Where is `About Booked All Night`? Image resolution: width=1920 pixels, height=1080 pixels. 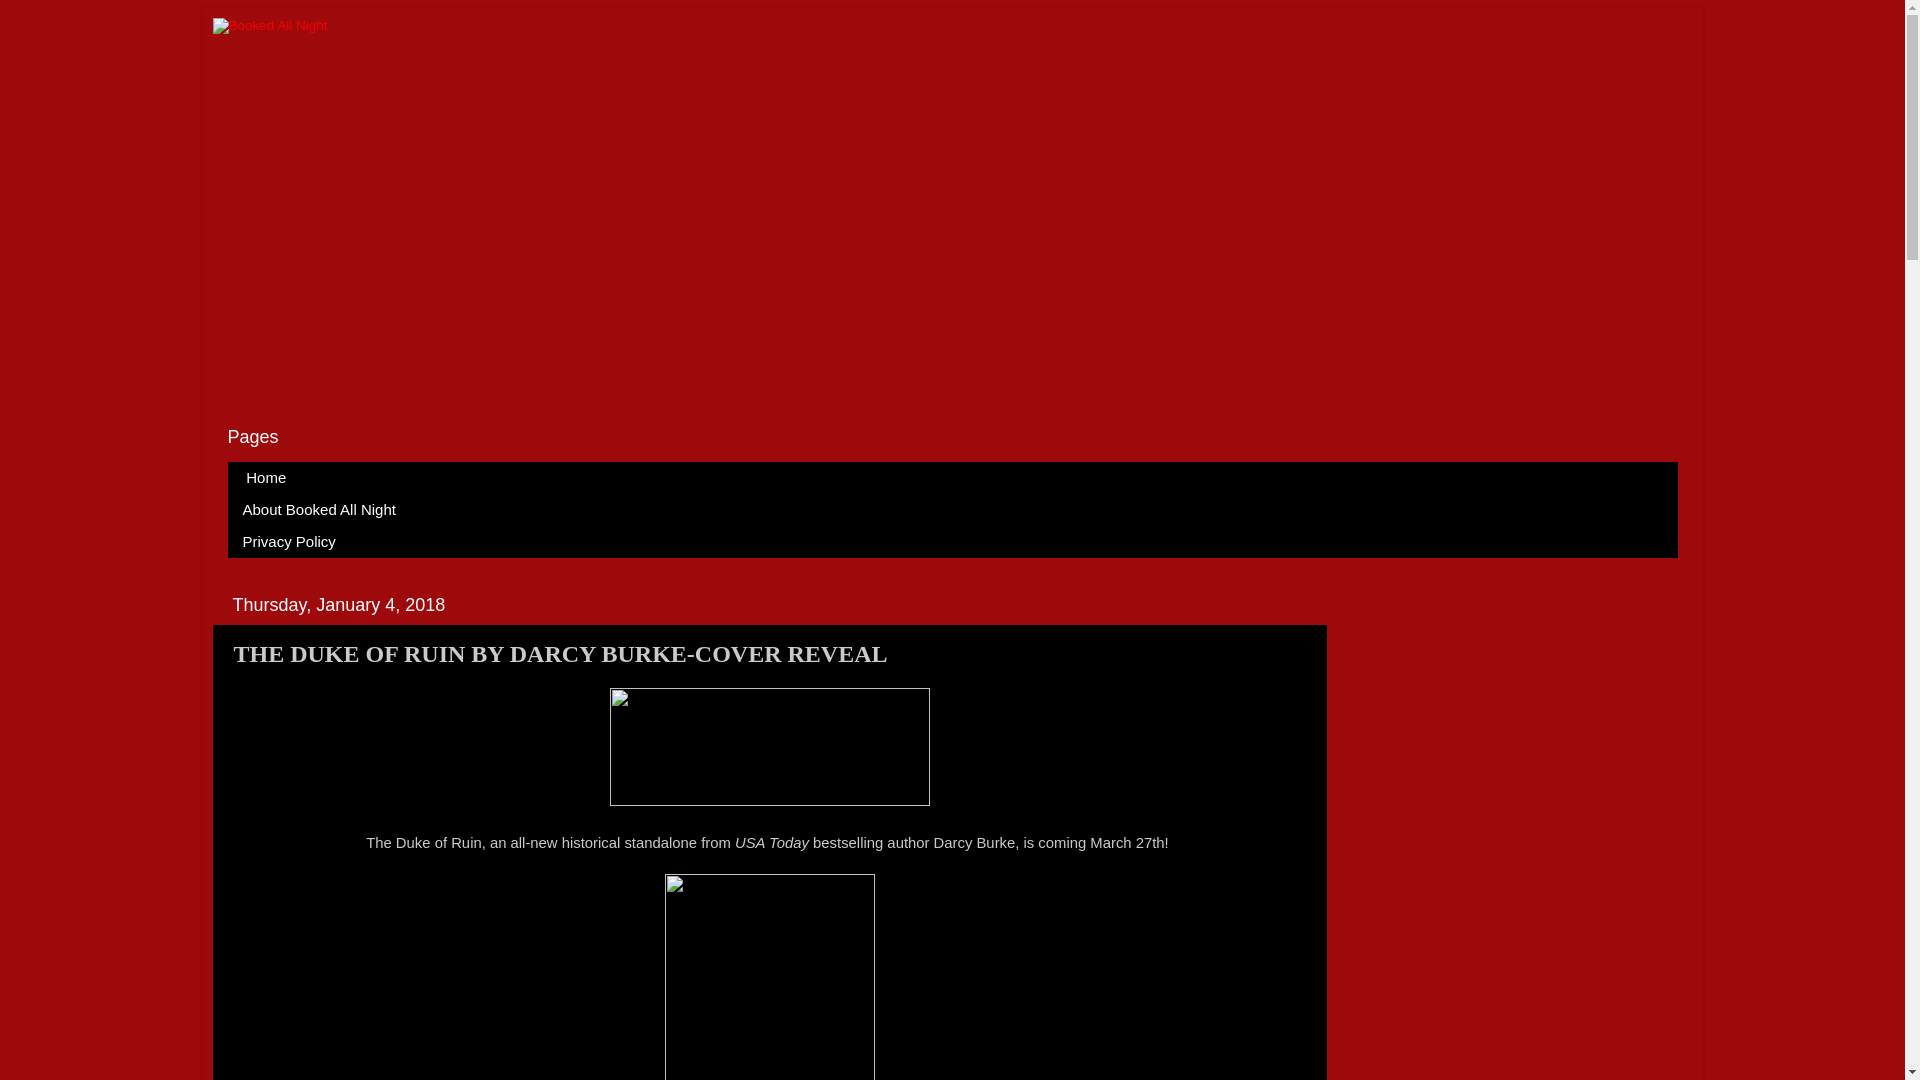
About Booked All Night is located at coordinates (320, 509).